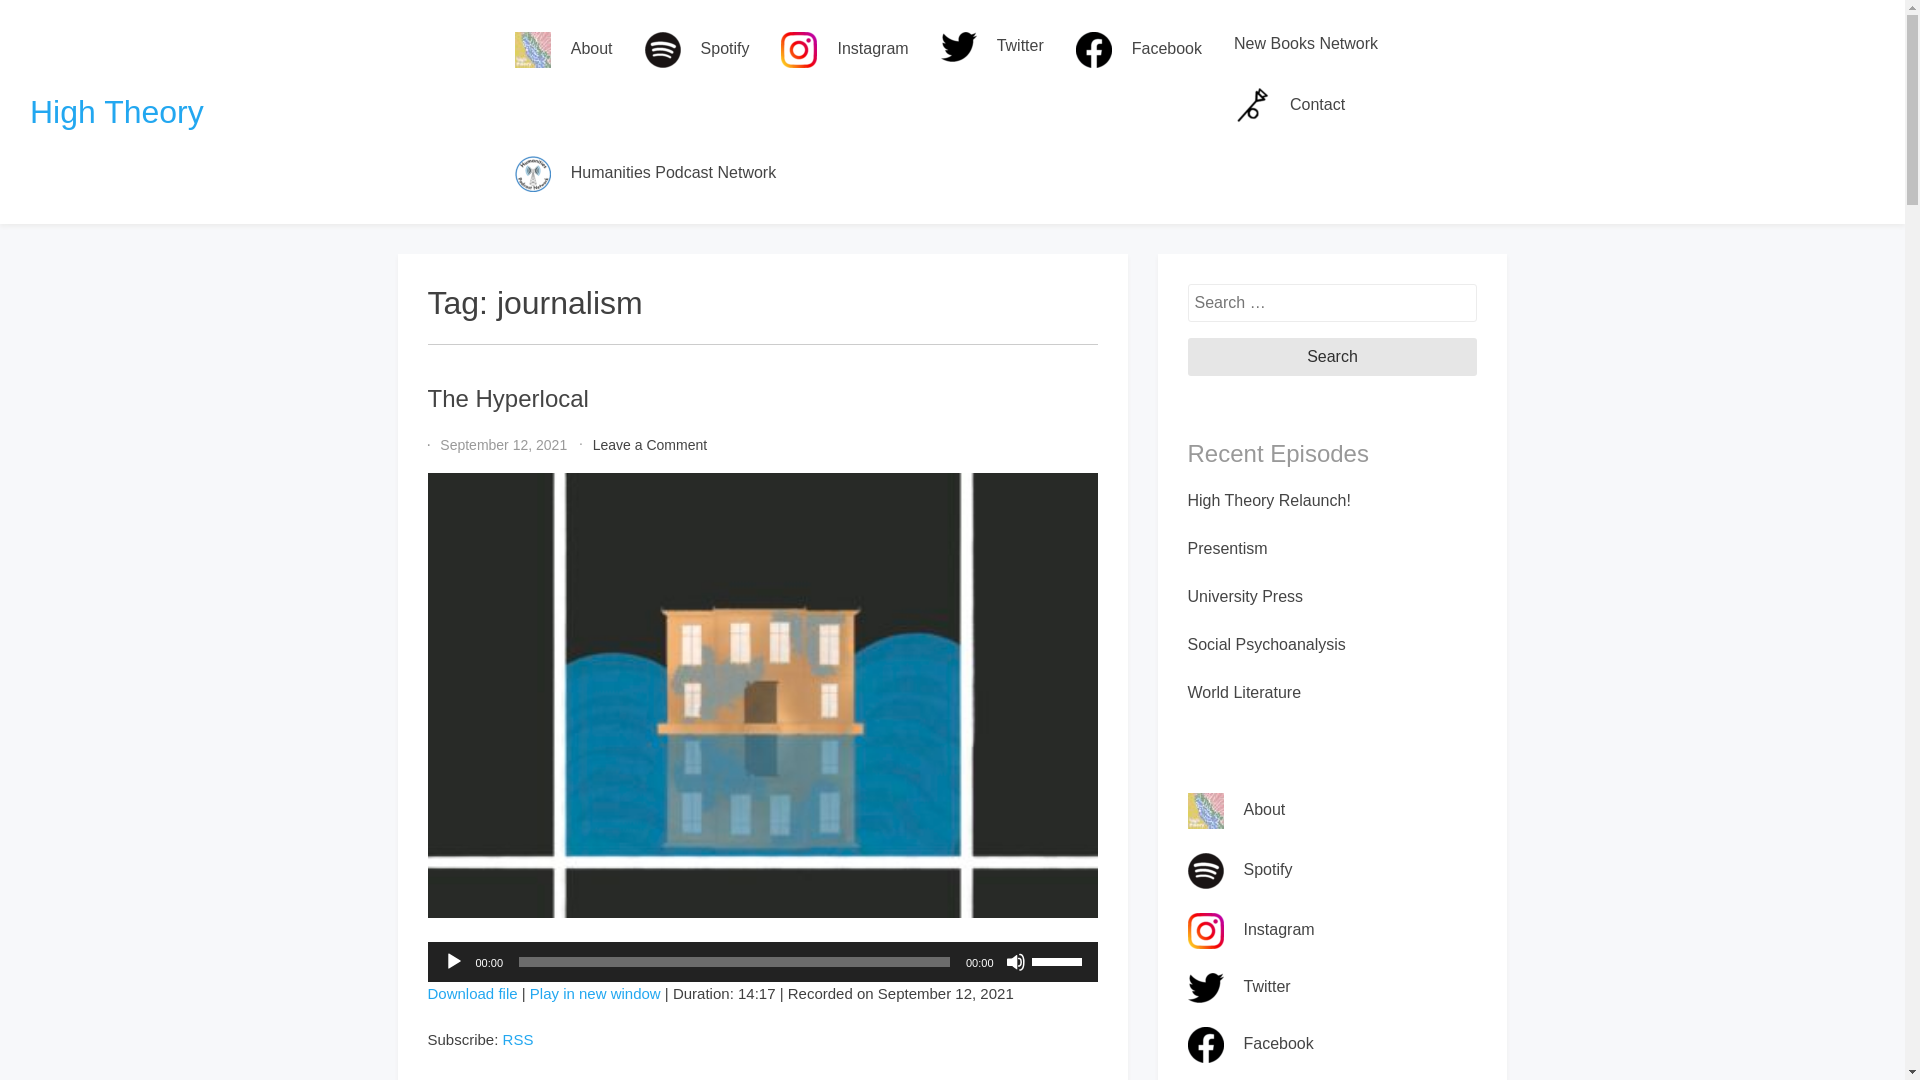  Describe the element at coordinates (454, 962) in the screenshot. I see `The Hyperlocal` at that location.